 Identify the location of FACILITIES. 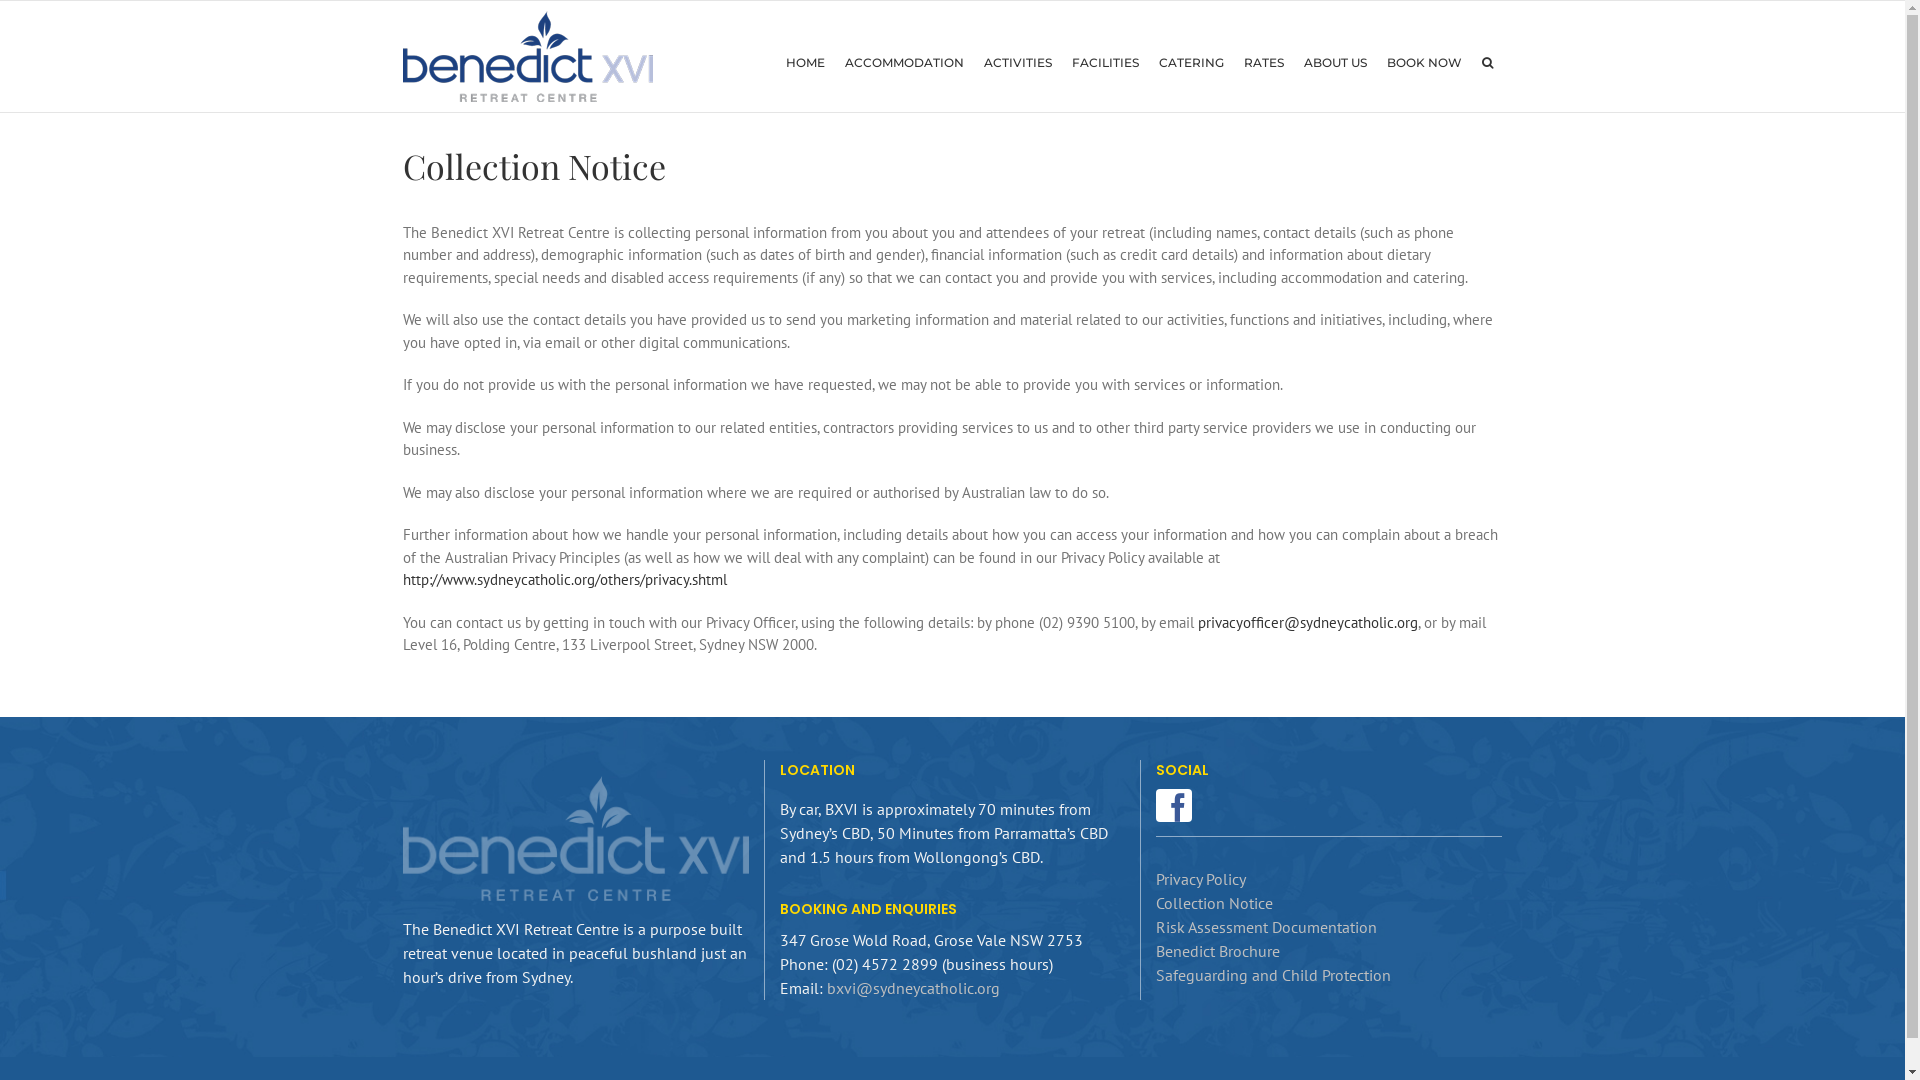
(1106, 63).